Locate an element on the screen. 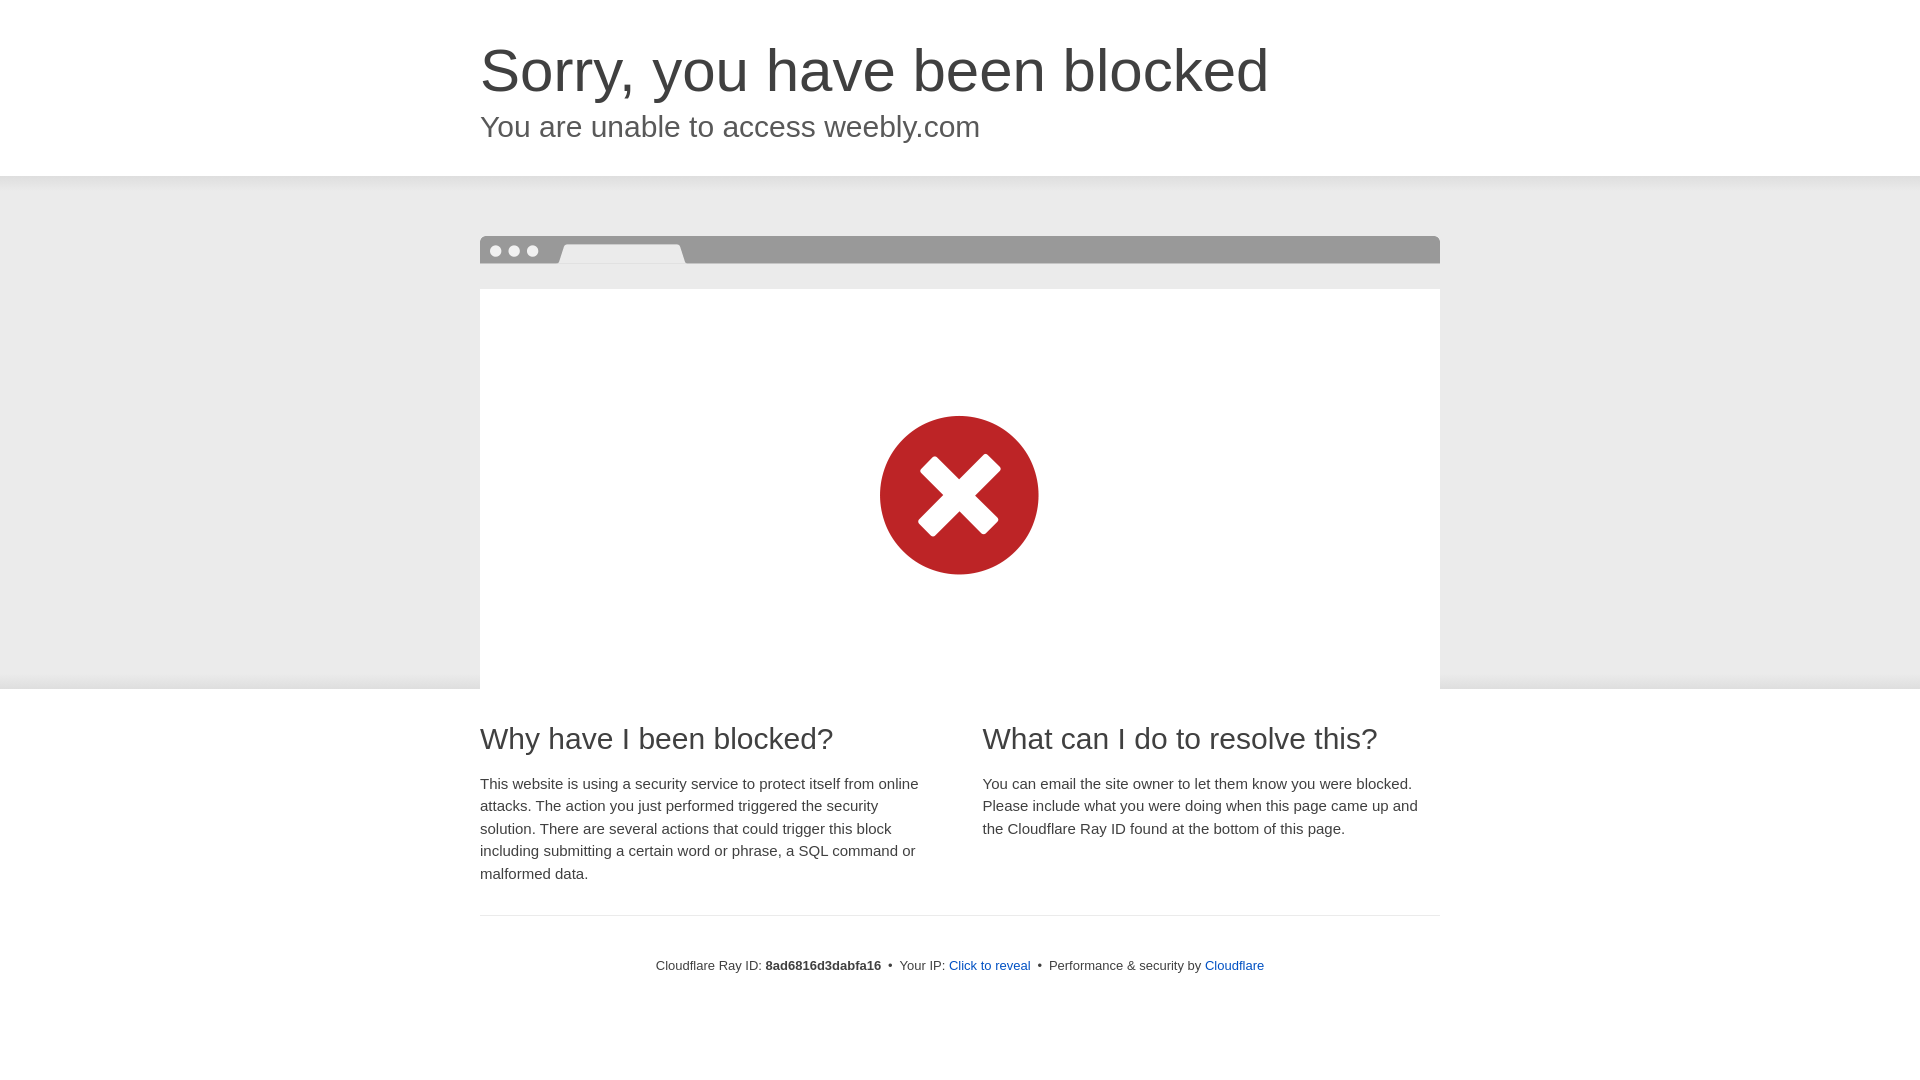 The width and height of the screenshot is (1920, 1080). Click to reveal is located at coordinates (990, 966).